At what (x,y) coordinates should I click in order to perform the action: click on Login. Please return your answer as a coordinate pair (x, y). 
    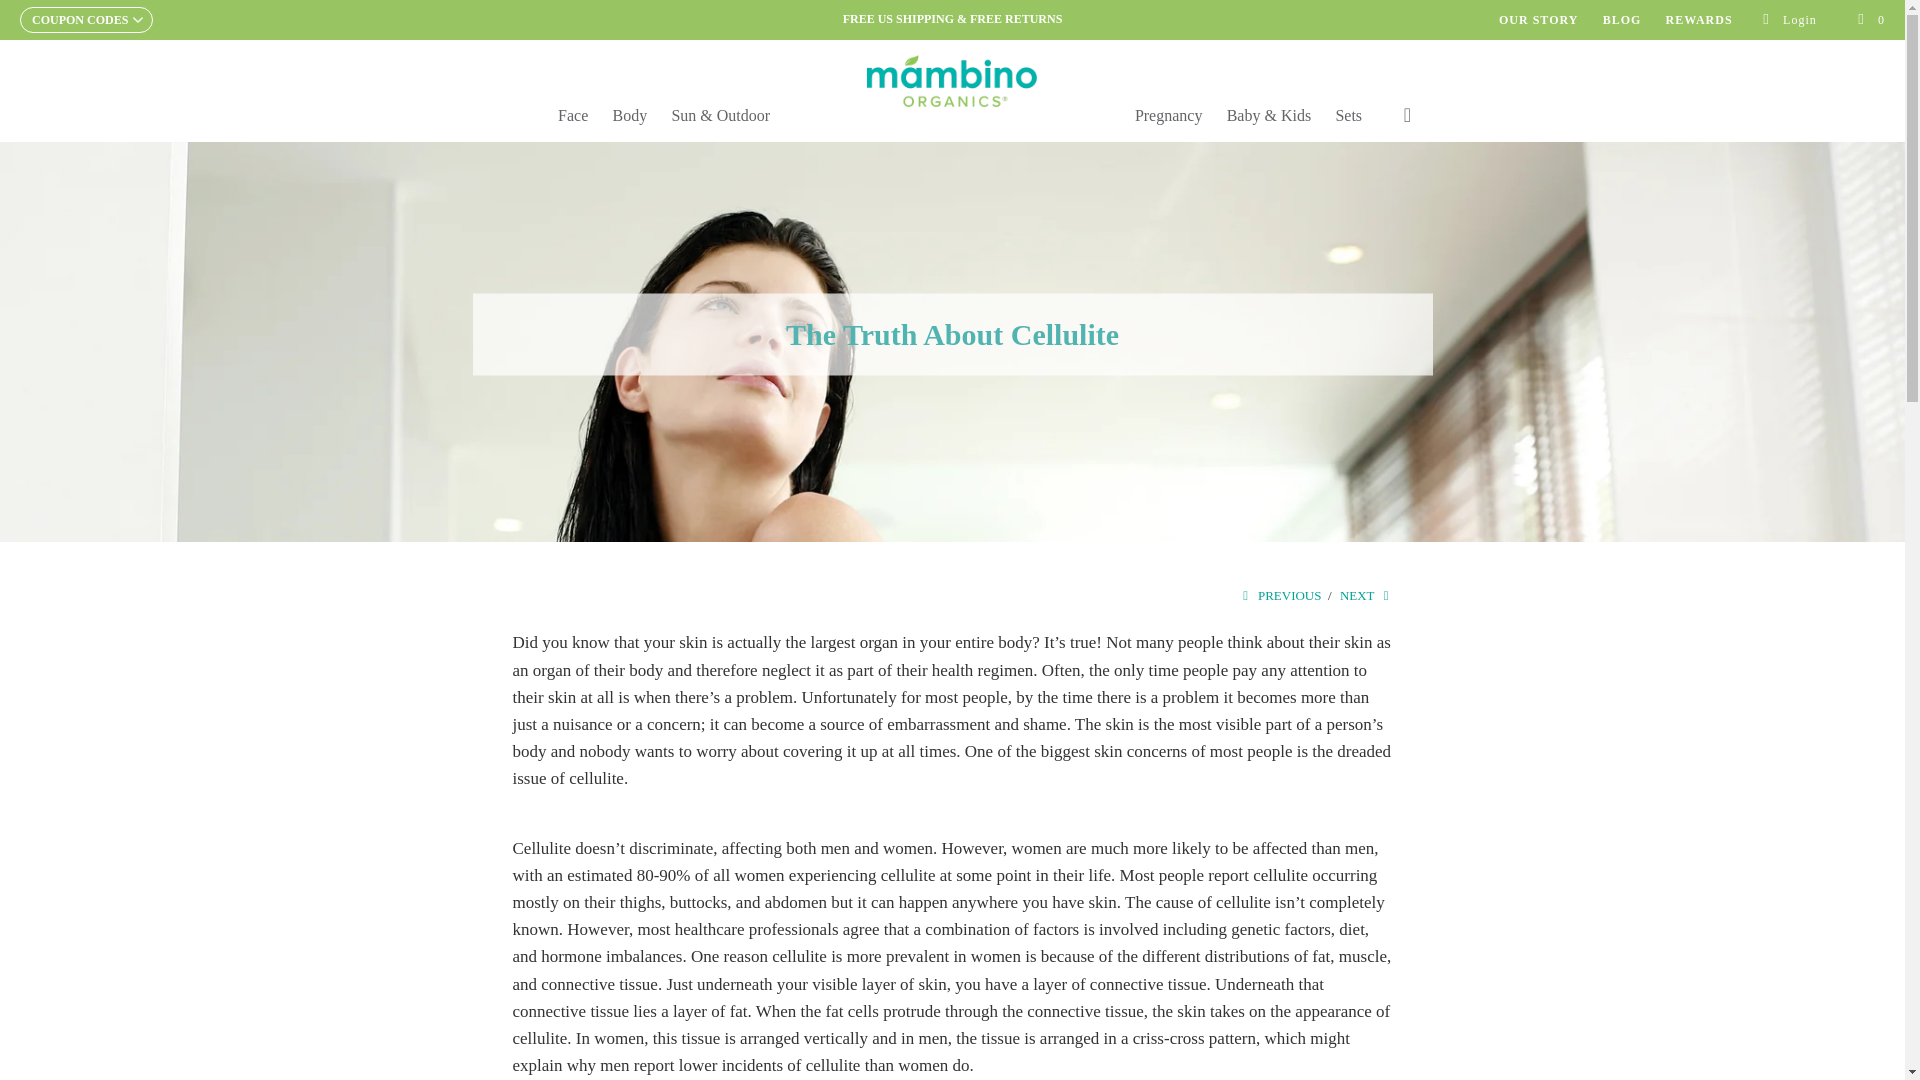
    Looking at the image, I should click on (1789, 20).